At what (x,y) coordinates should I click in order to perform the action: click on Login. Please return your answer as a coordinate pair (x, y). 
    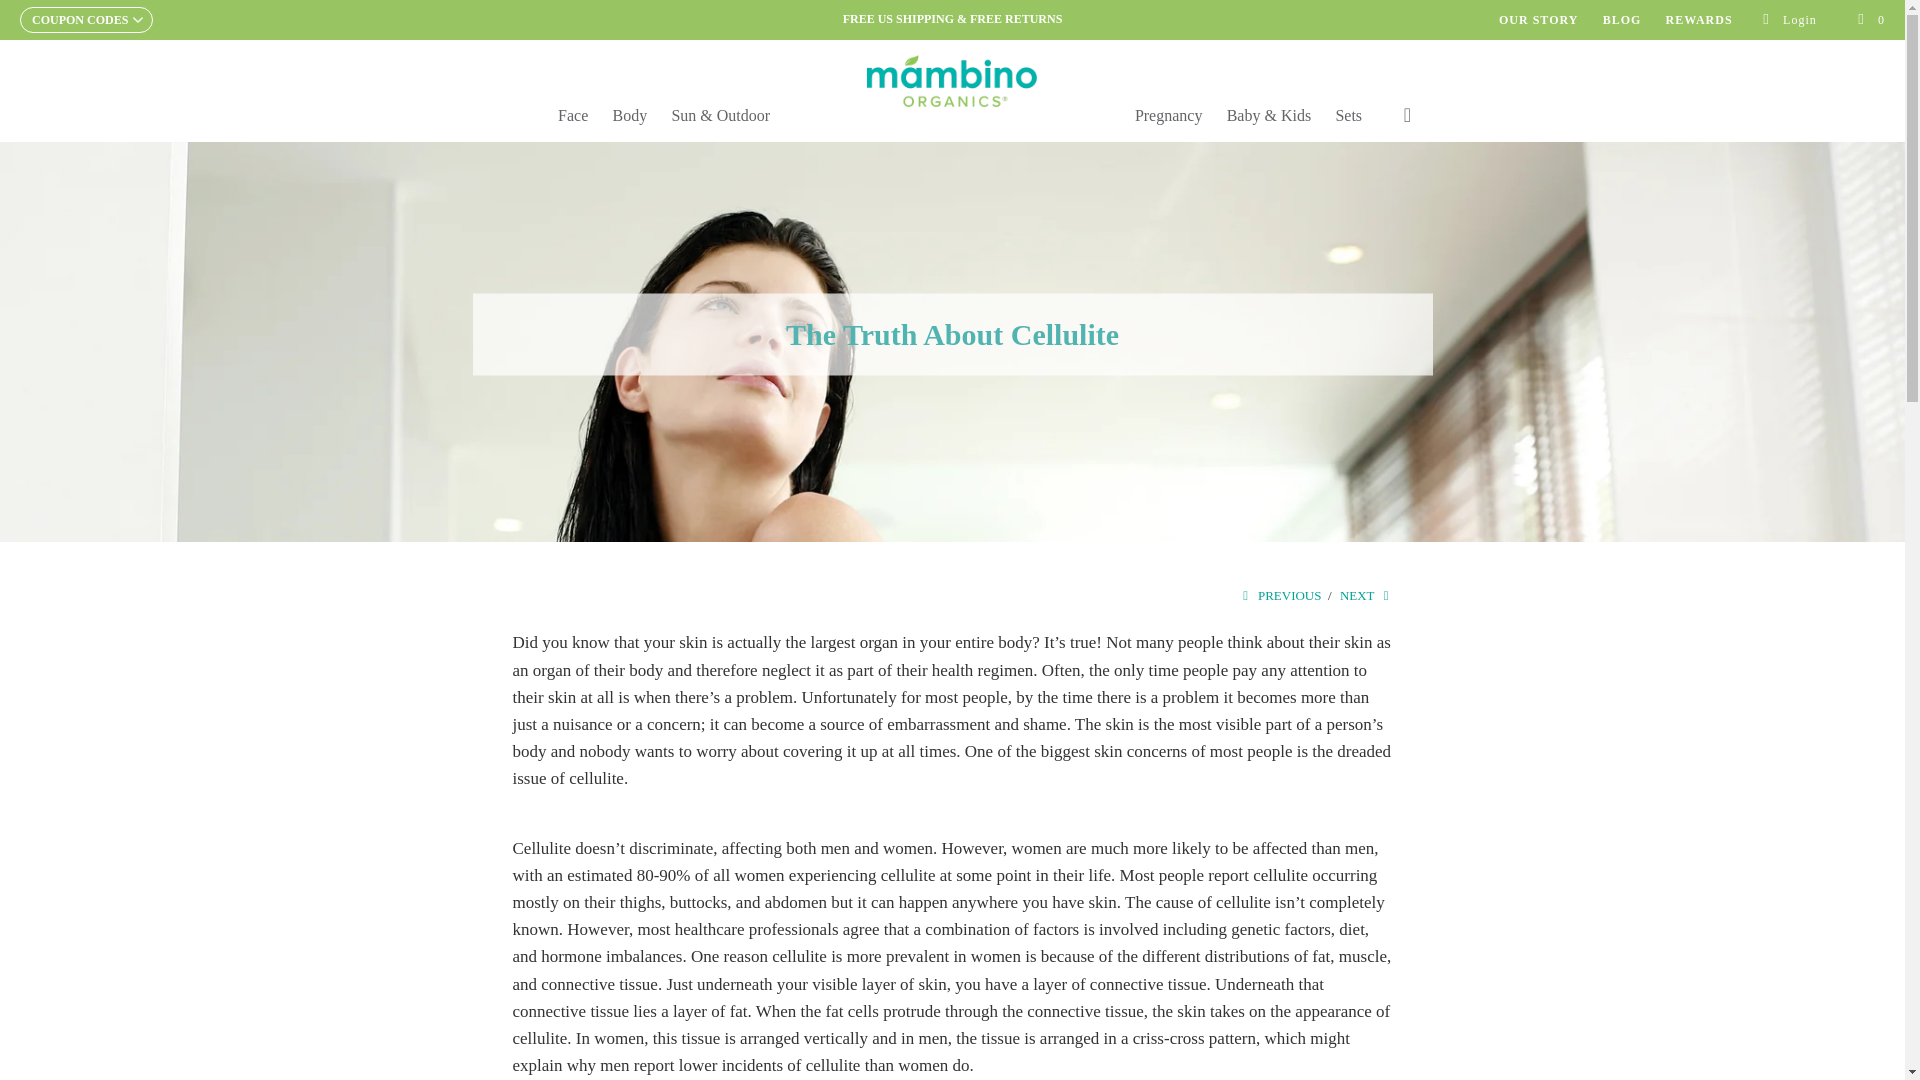
    Looking at the image, I should click on (1789, 20).